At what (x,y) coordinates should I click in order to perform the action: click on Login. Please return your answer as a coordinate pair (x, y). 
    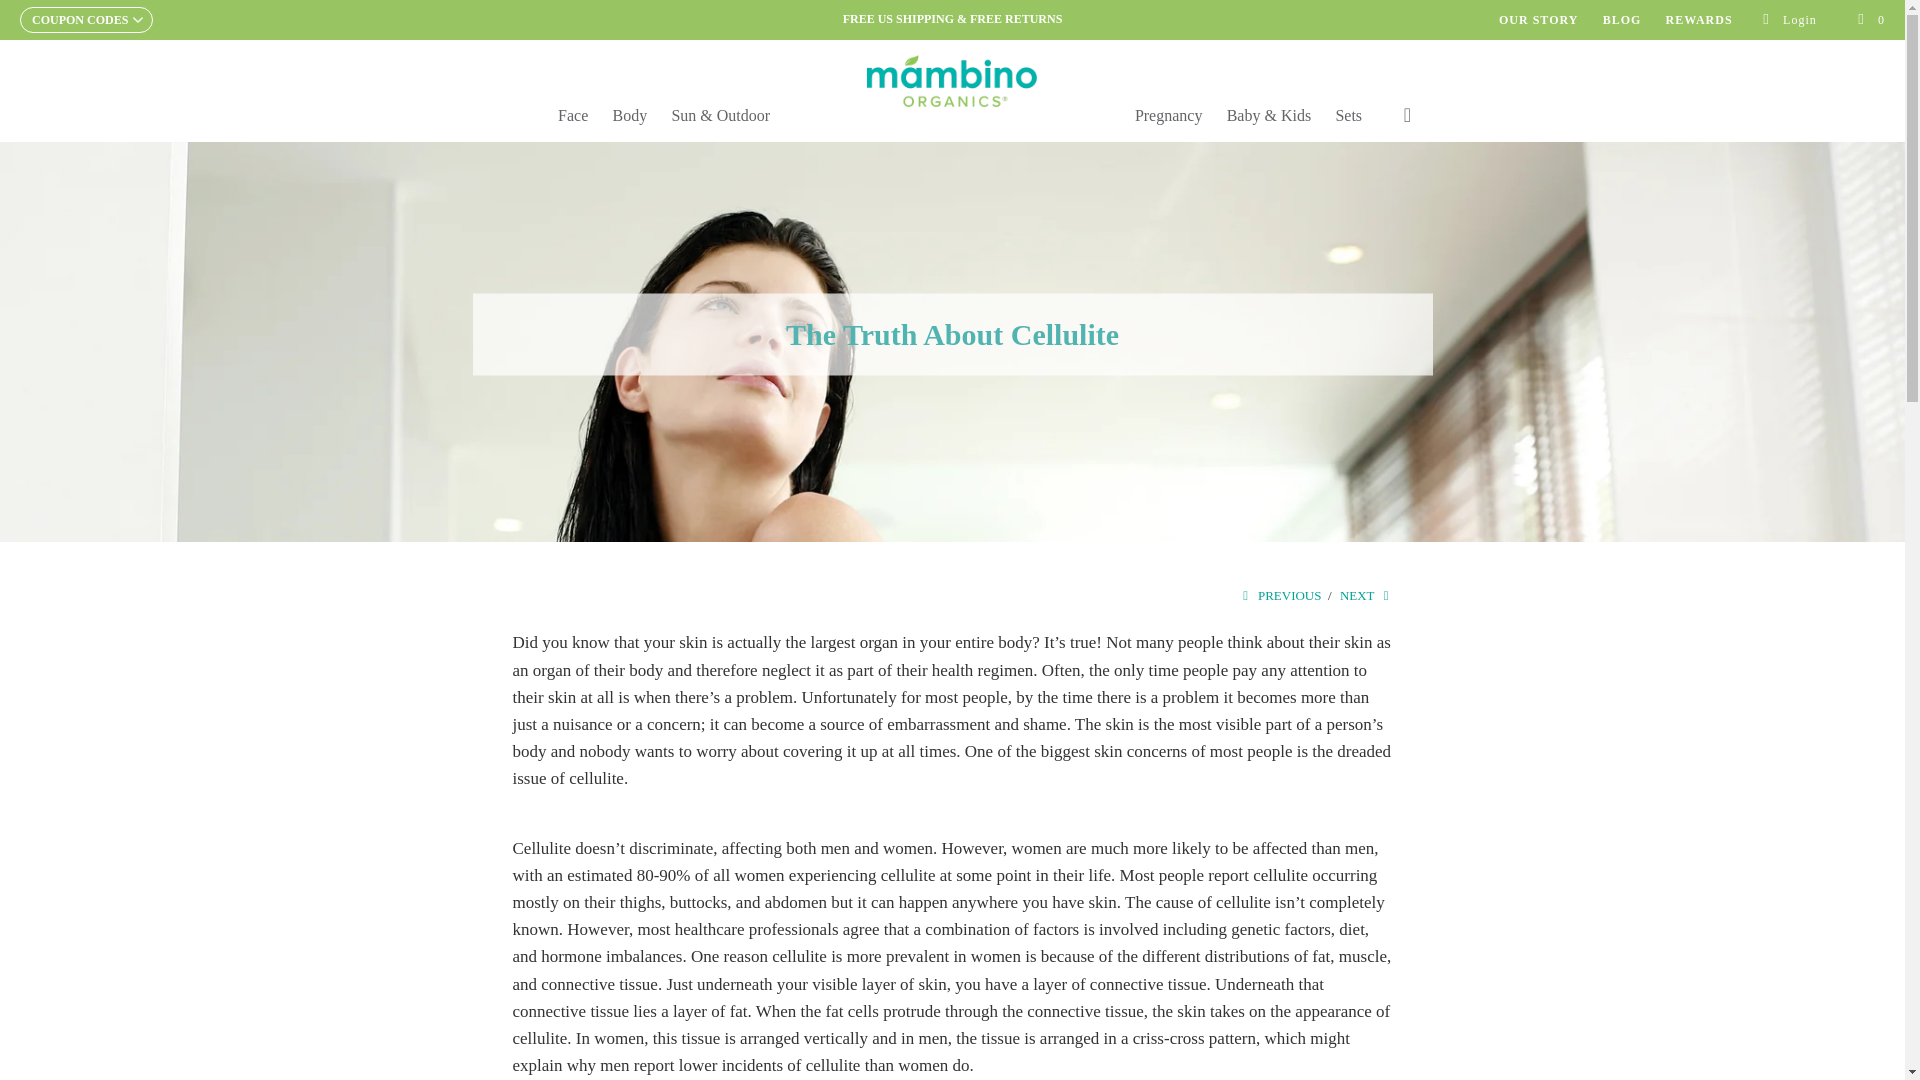
    Looking at the image, I should click on (1789, 20).